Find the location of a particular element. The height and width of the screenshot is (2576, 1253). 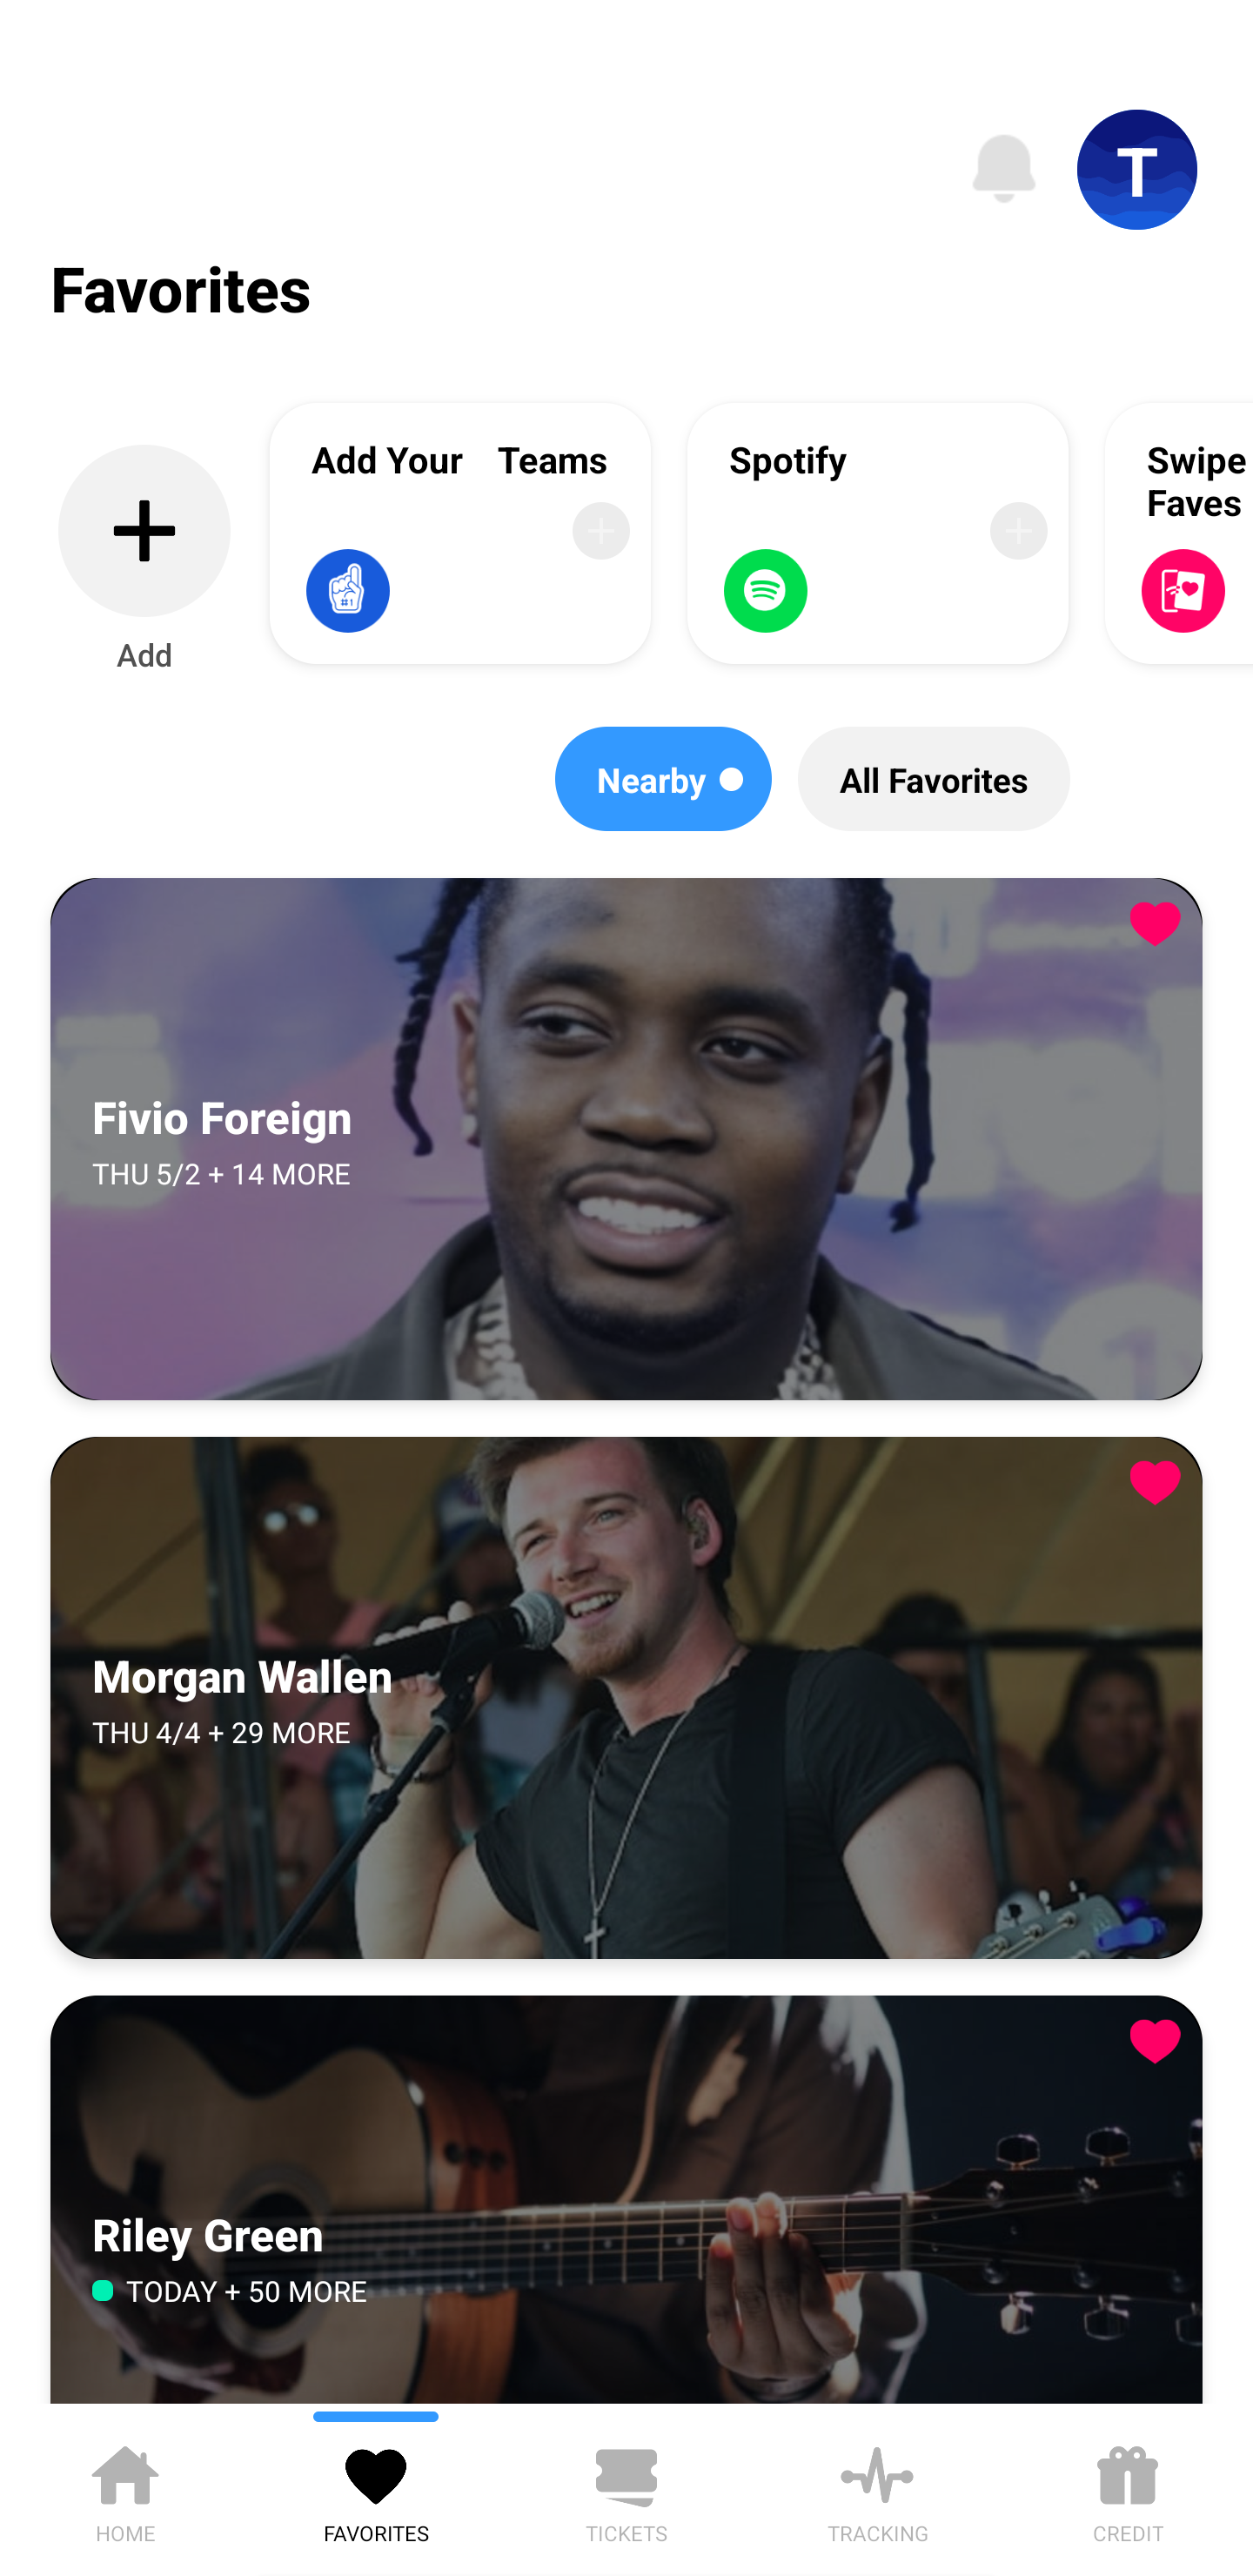

CREDIT is located at coordinates (1128, 2489).